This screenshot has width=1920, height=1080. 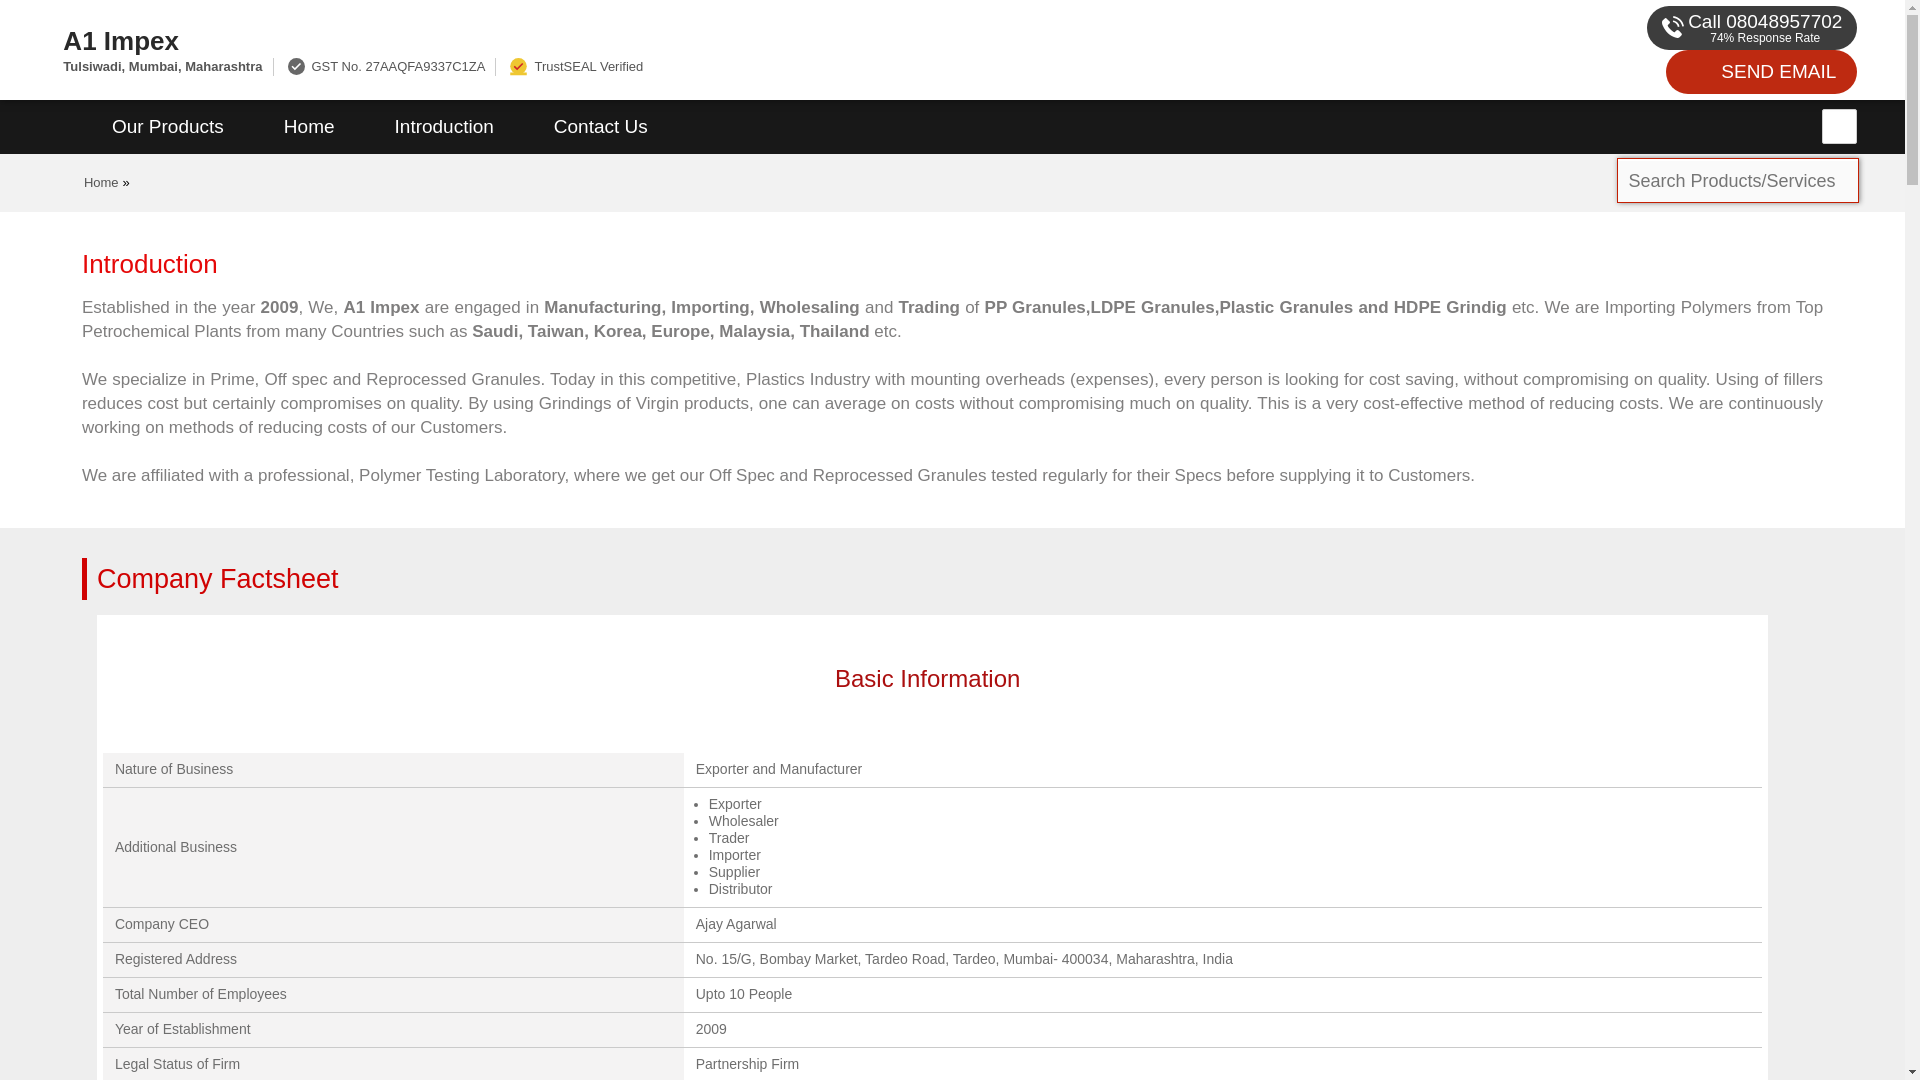 I want to click on Contact Us, so click(x=600, y=127).